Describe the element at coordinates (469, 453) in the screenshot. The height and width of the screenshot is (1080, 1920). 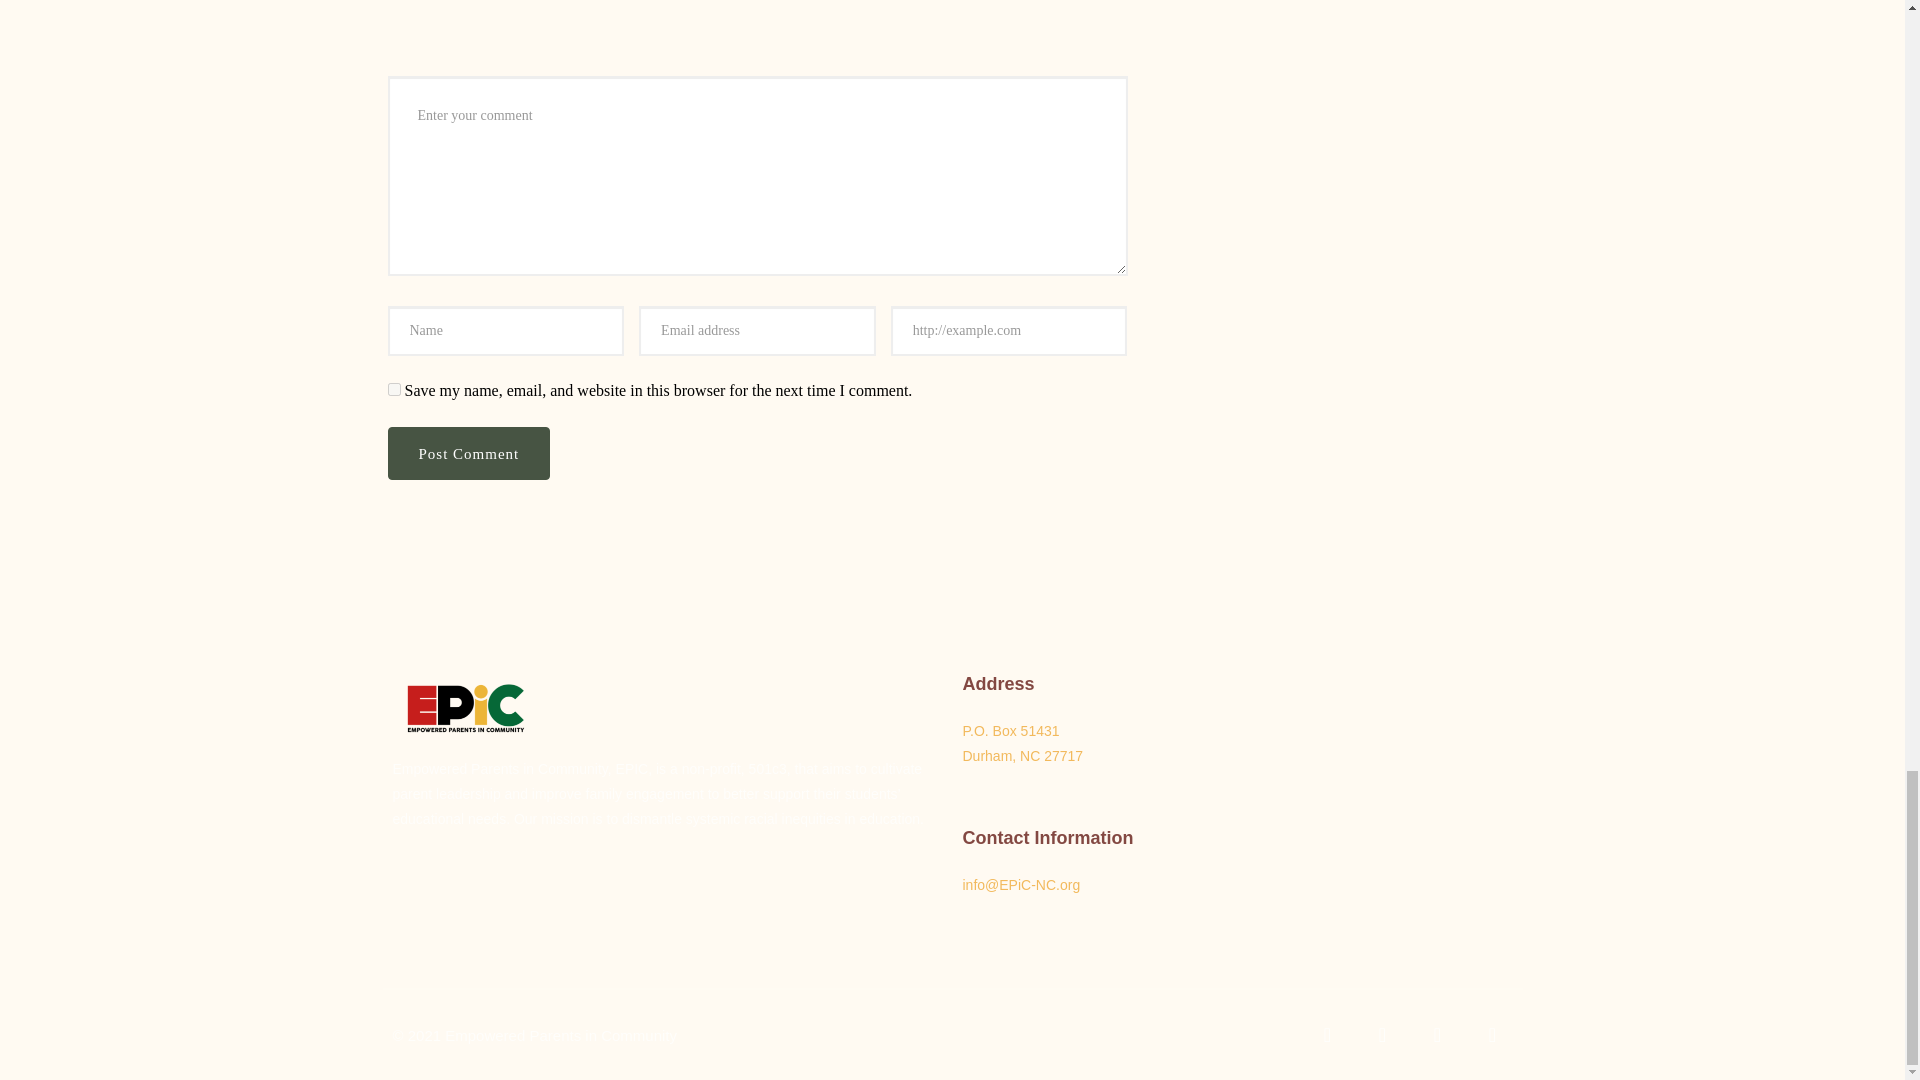
I see `Post Comment` at that location.